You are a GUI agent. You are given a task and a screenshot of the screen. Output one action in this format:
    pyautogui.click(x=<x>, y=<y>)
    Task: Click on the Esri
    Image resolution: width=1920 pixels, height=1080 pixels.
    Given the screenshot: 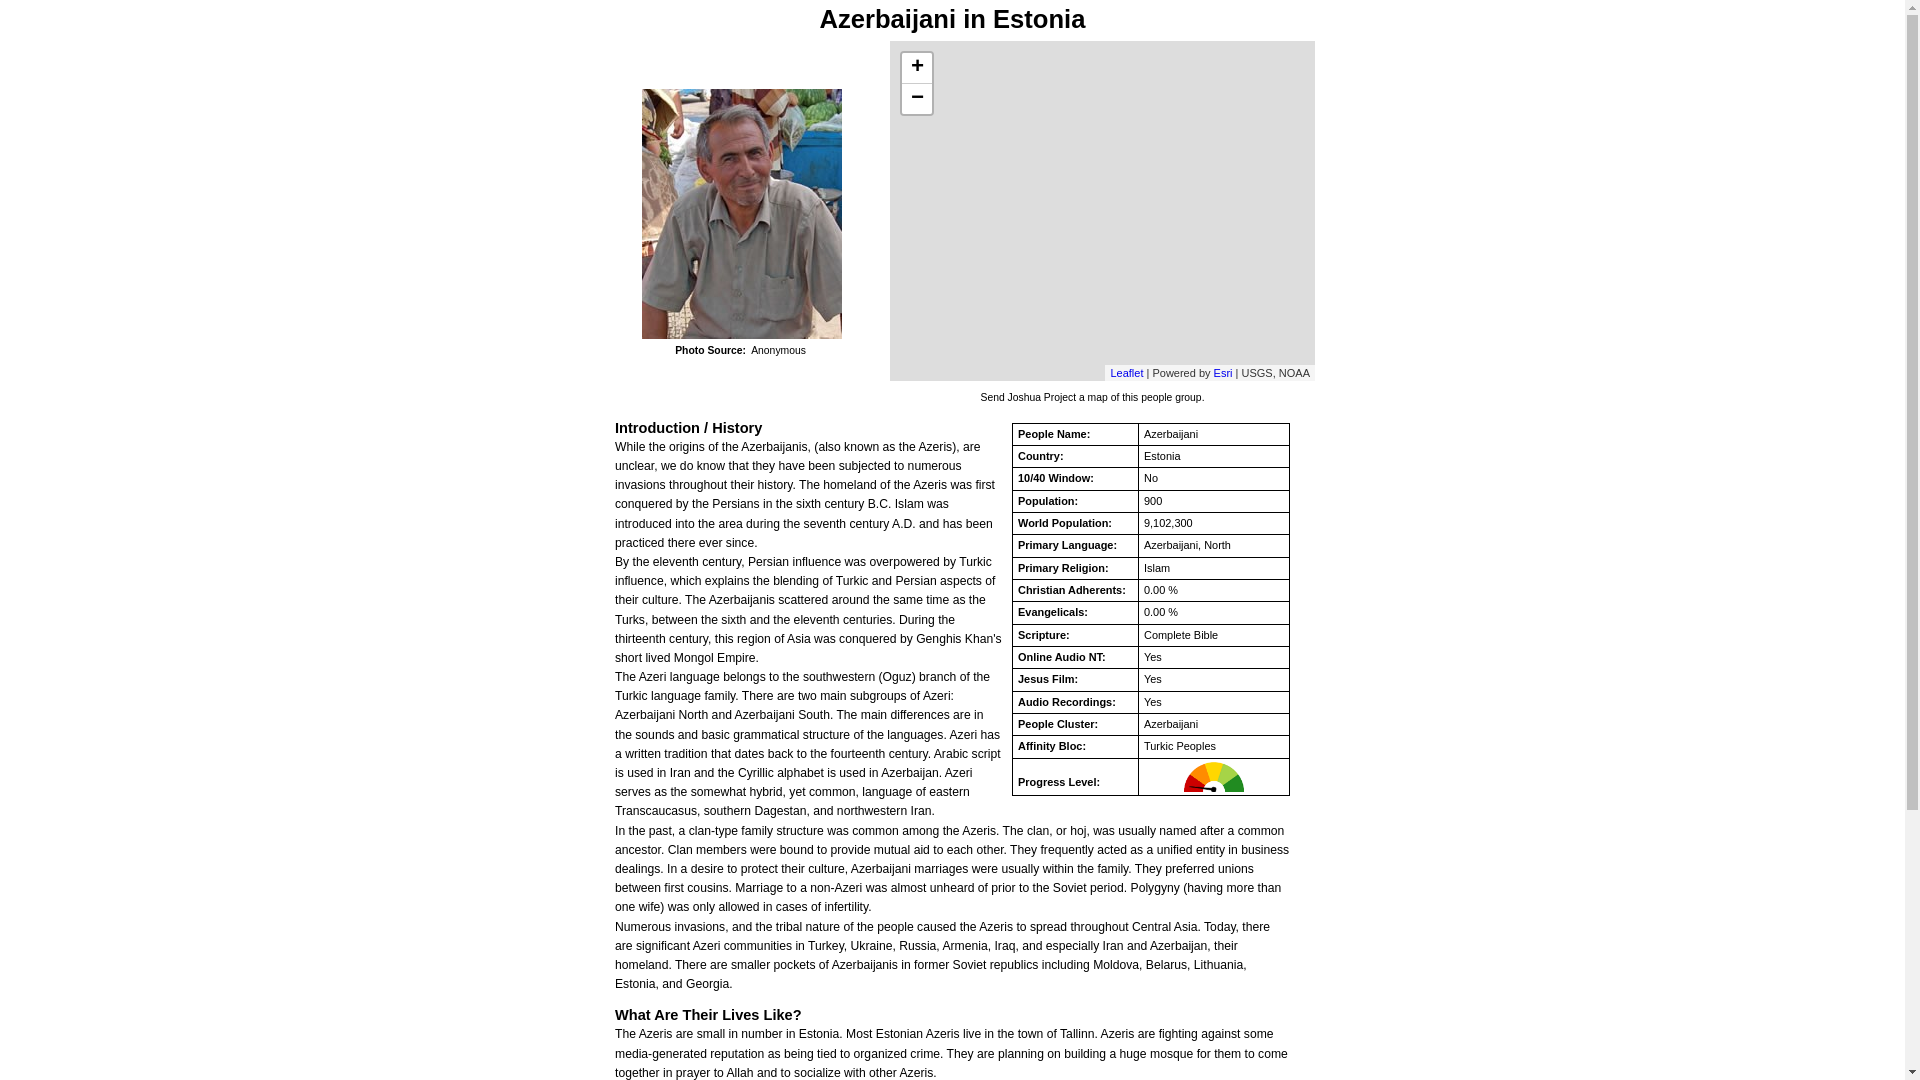 What is the action you would take?
    pyautogui.click(x=1222, y=373)
    